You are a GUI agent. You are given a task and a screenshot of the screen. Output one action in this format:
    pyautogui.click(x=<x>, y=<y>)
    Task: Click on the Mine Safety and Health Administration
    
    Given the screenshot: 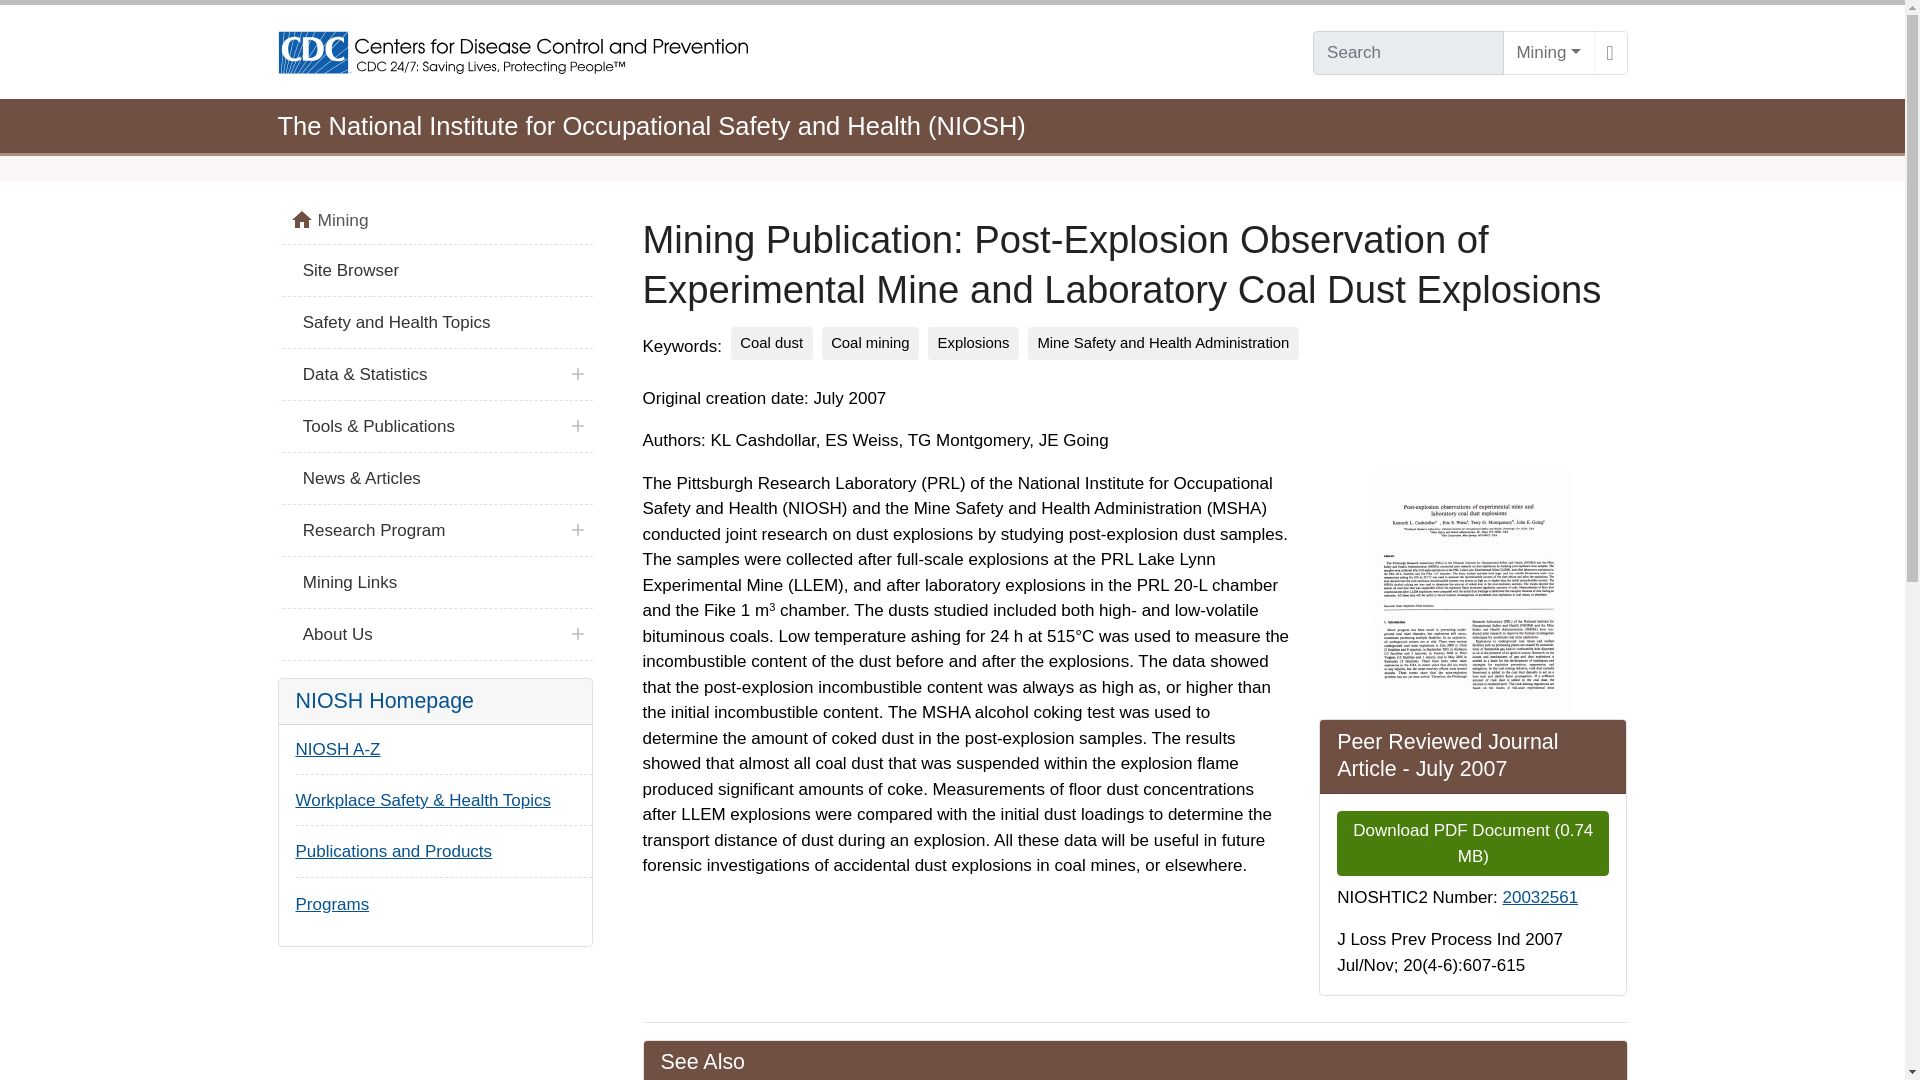 What is the action you would take?
    pyautogui.click(x=1163, y=343)
    